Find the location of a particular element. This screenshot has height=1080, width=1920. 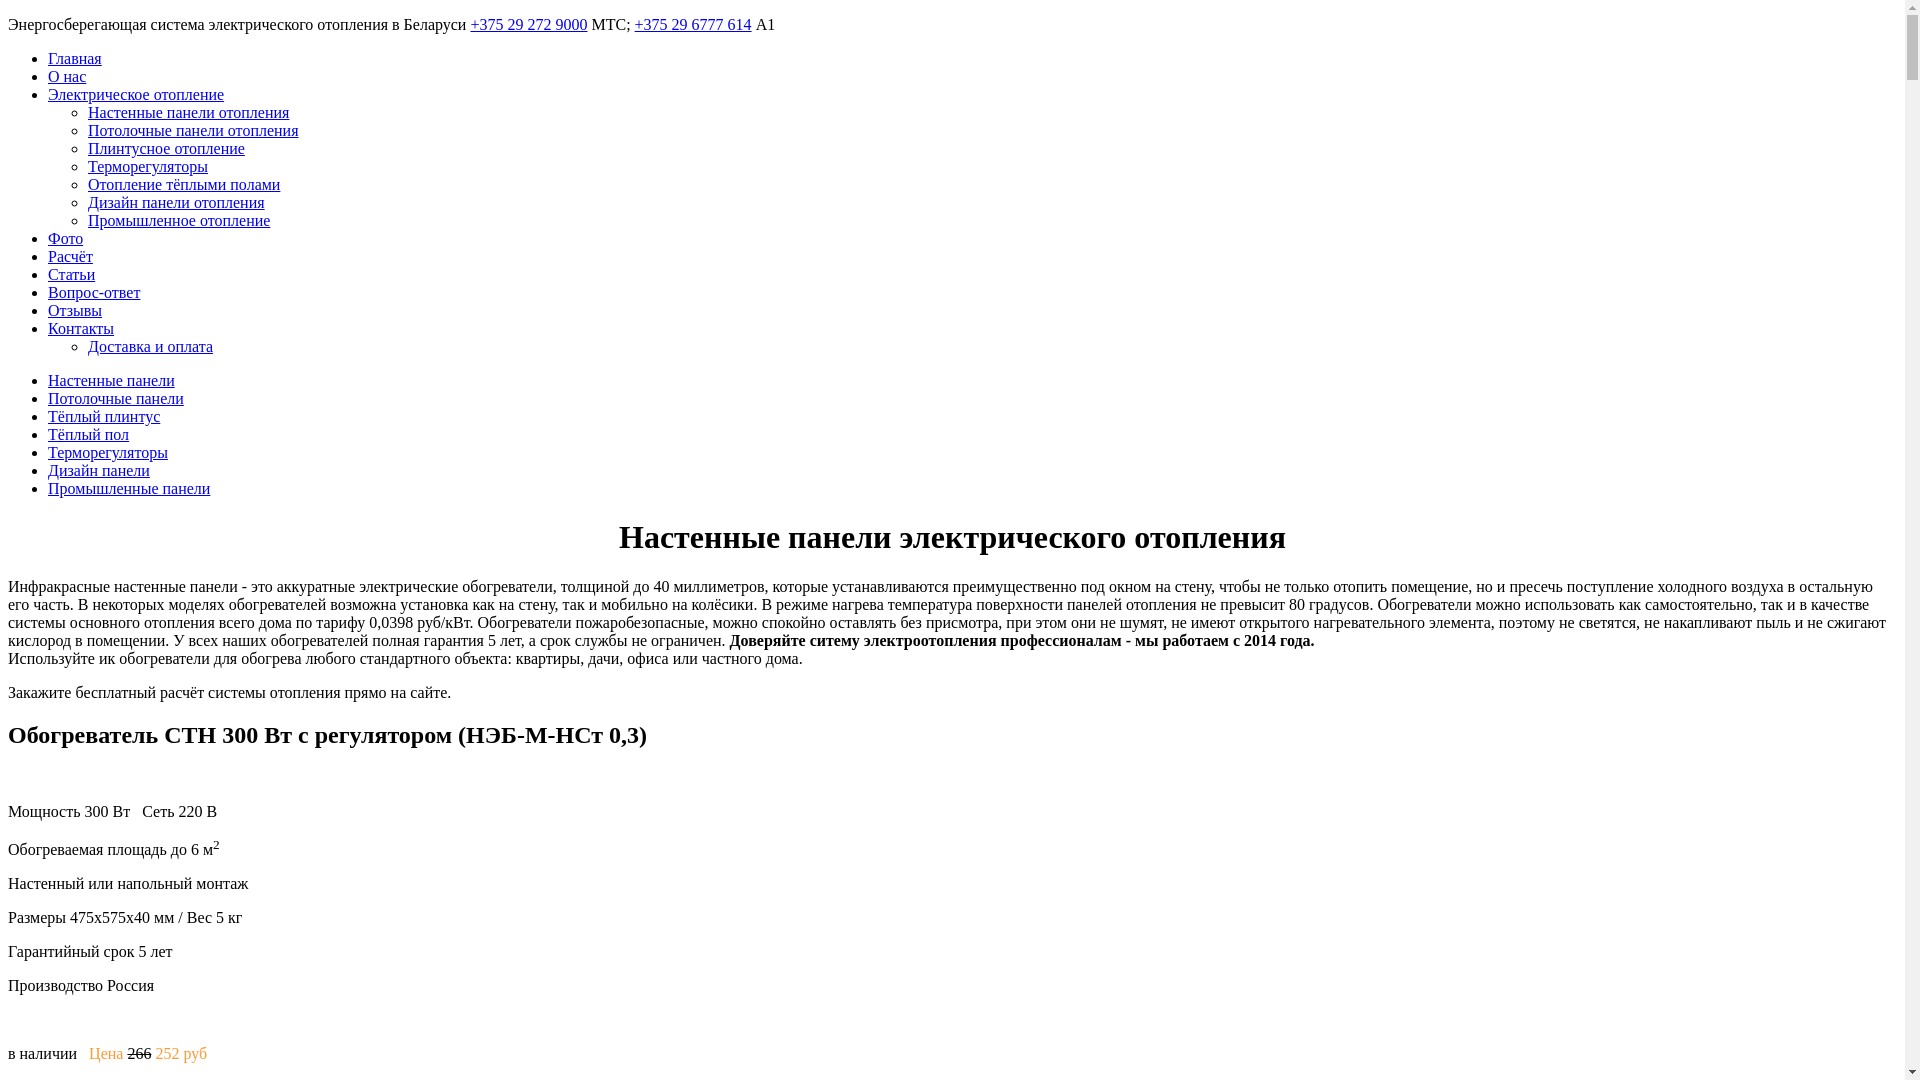

+375 29 272 9000 is located at coordinates (528, 24).